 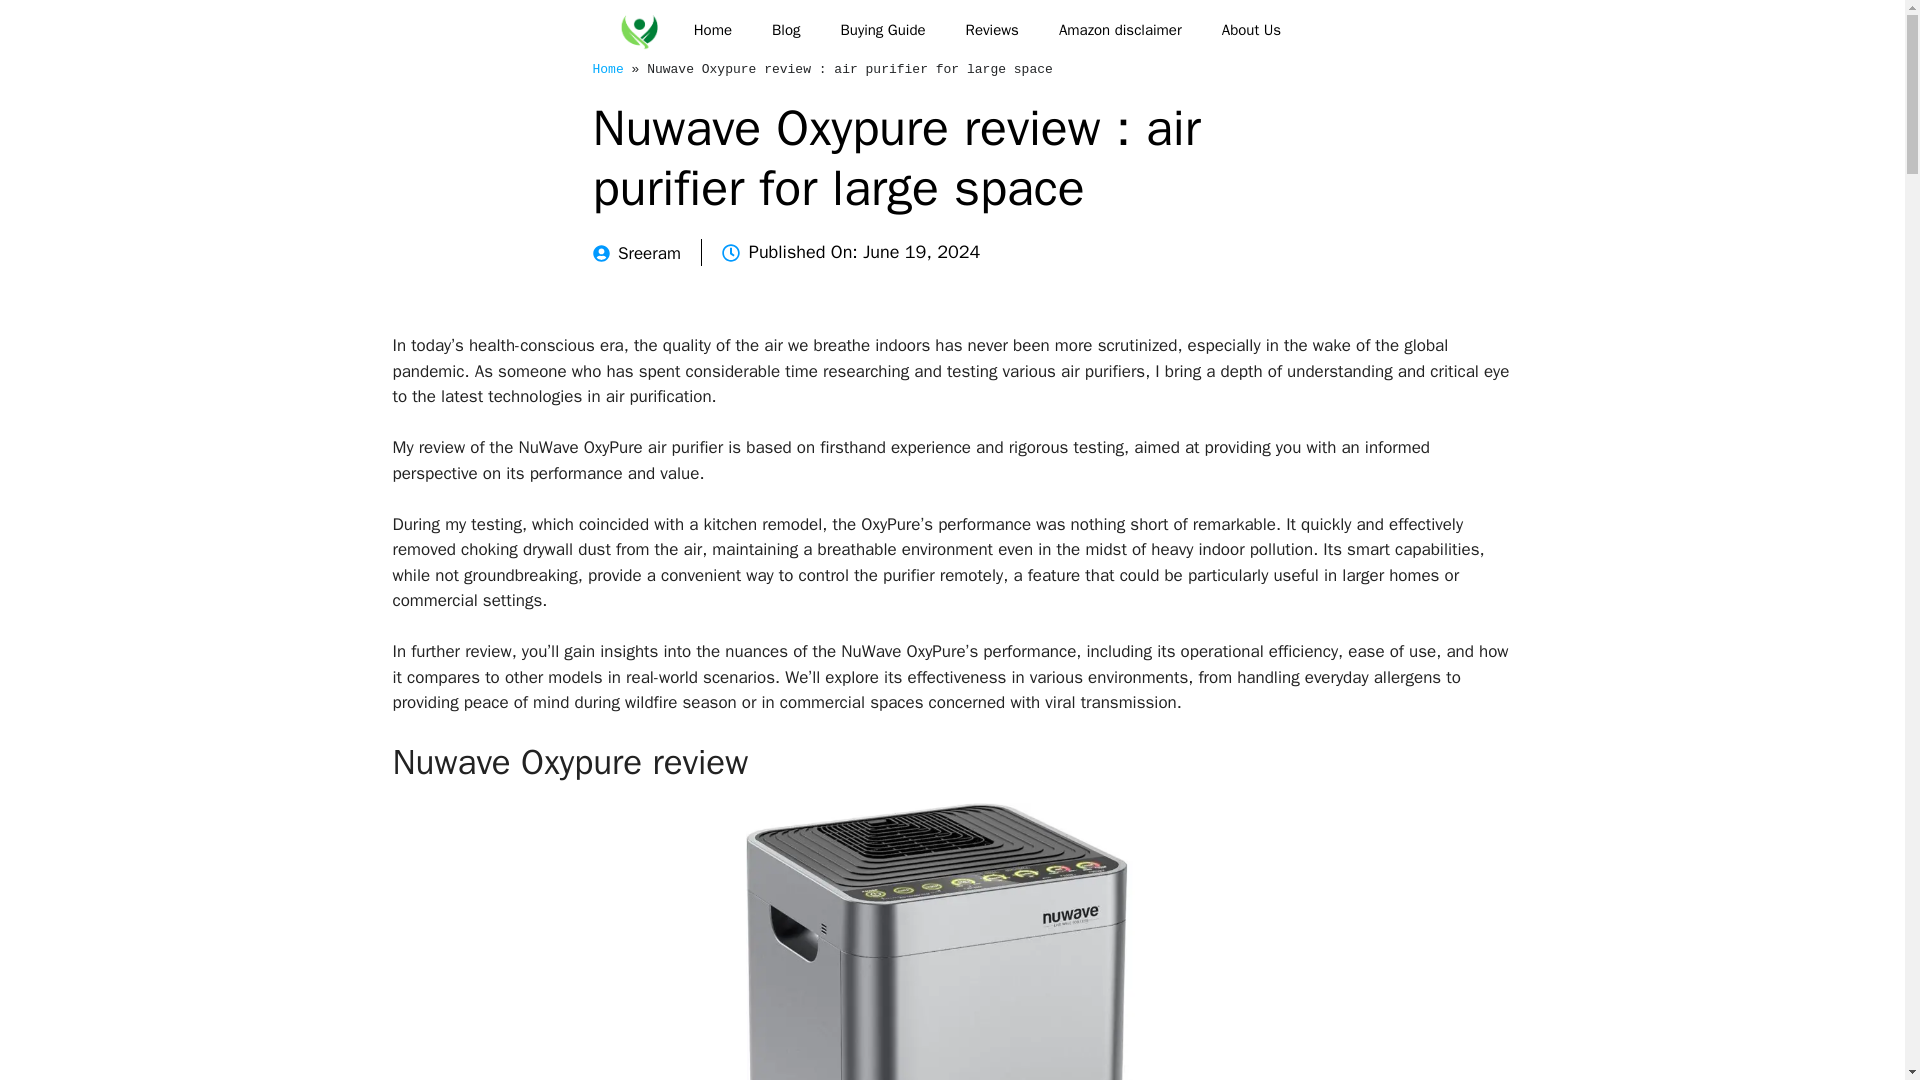 What do you see at coordinates (992, 30) in the screenshot?
I see `Reviews` at bounding box center [992, 30].